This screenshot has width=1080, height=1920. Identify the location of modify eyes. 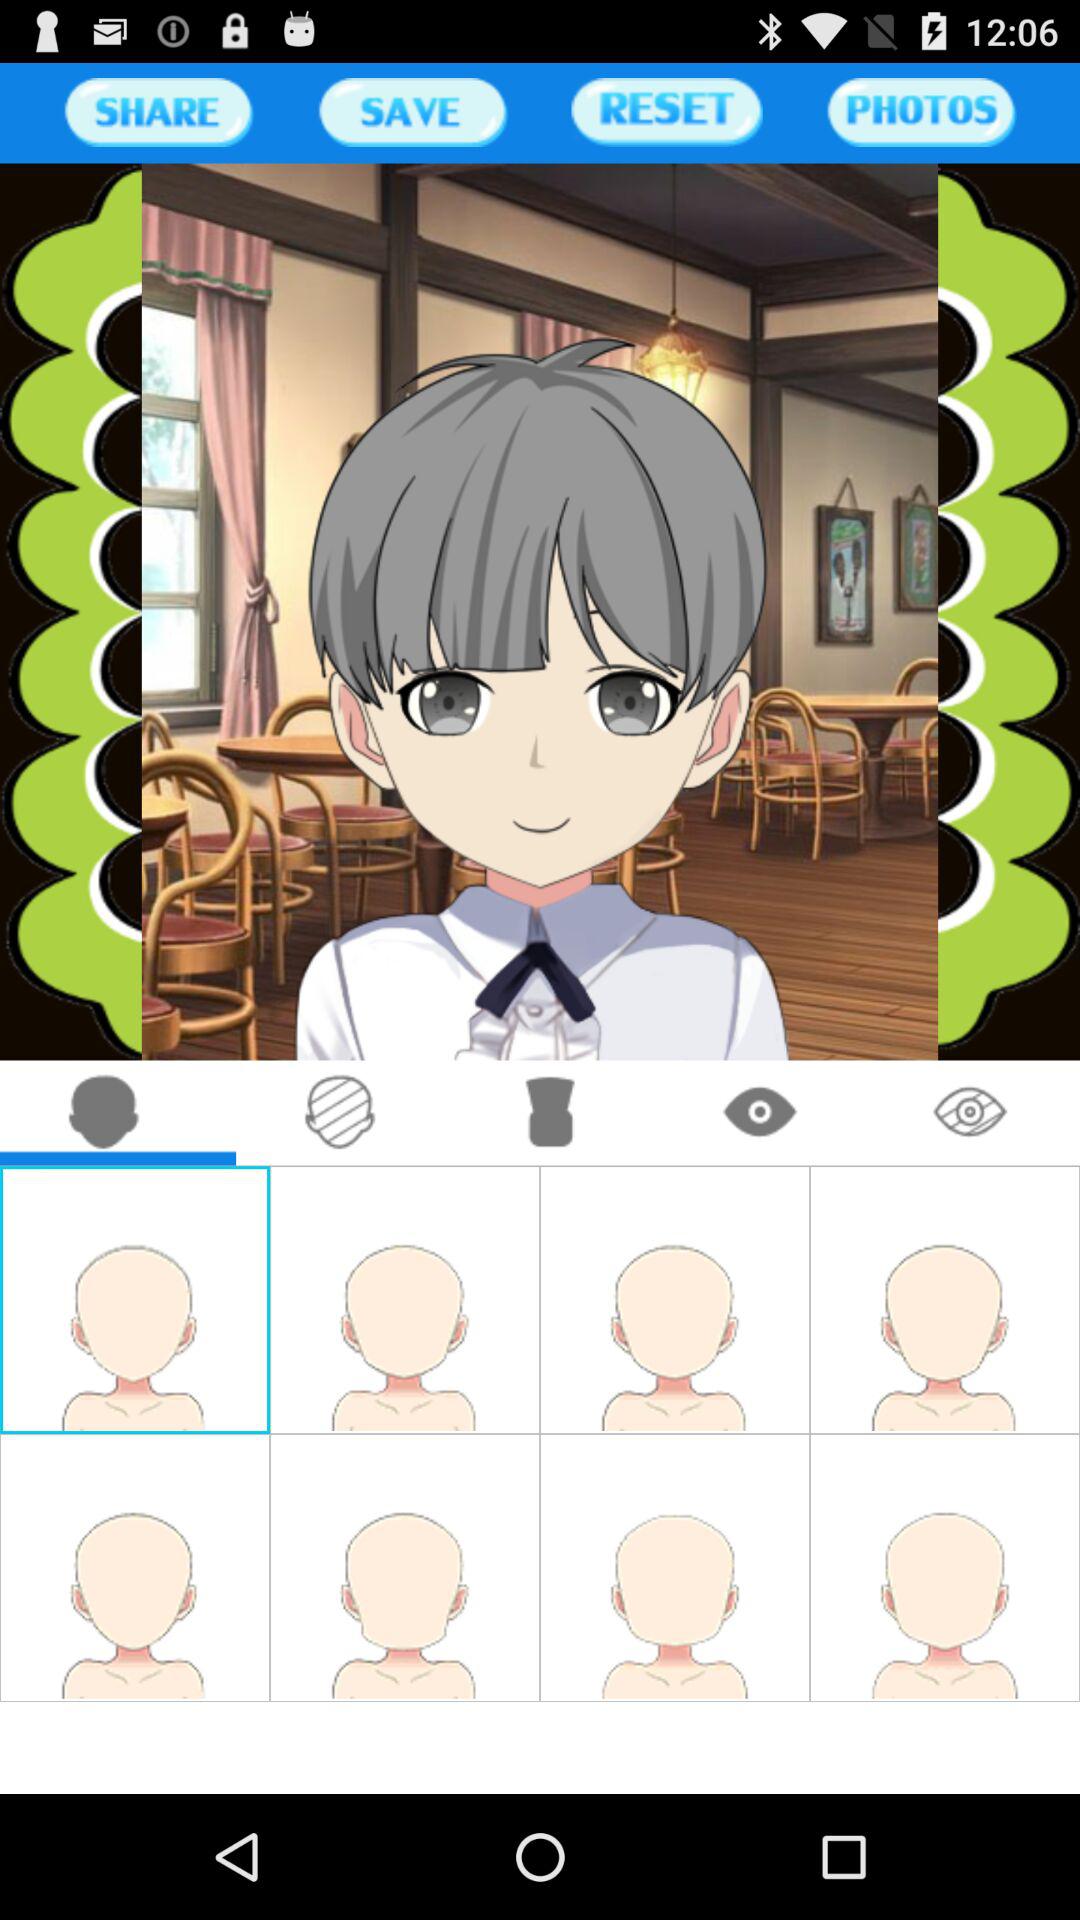
(760, 1112).